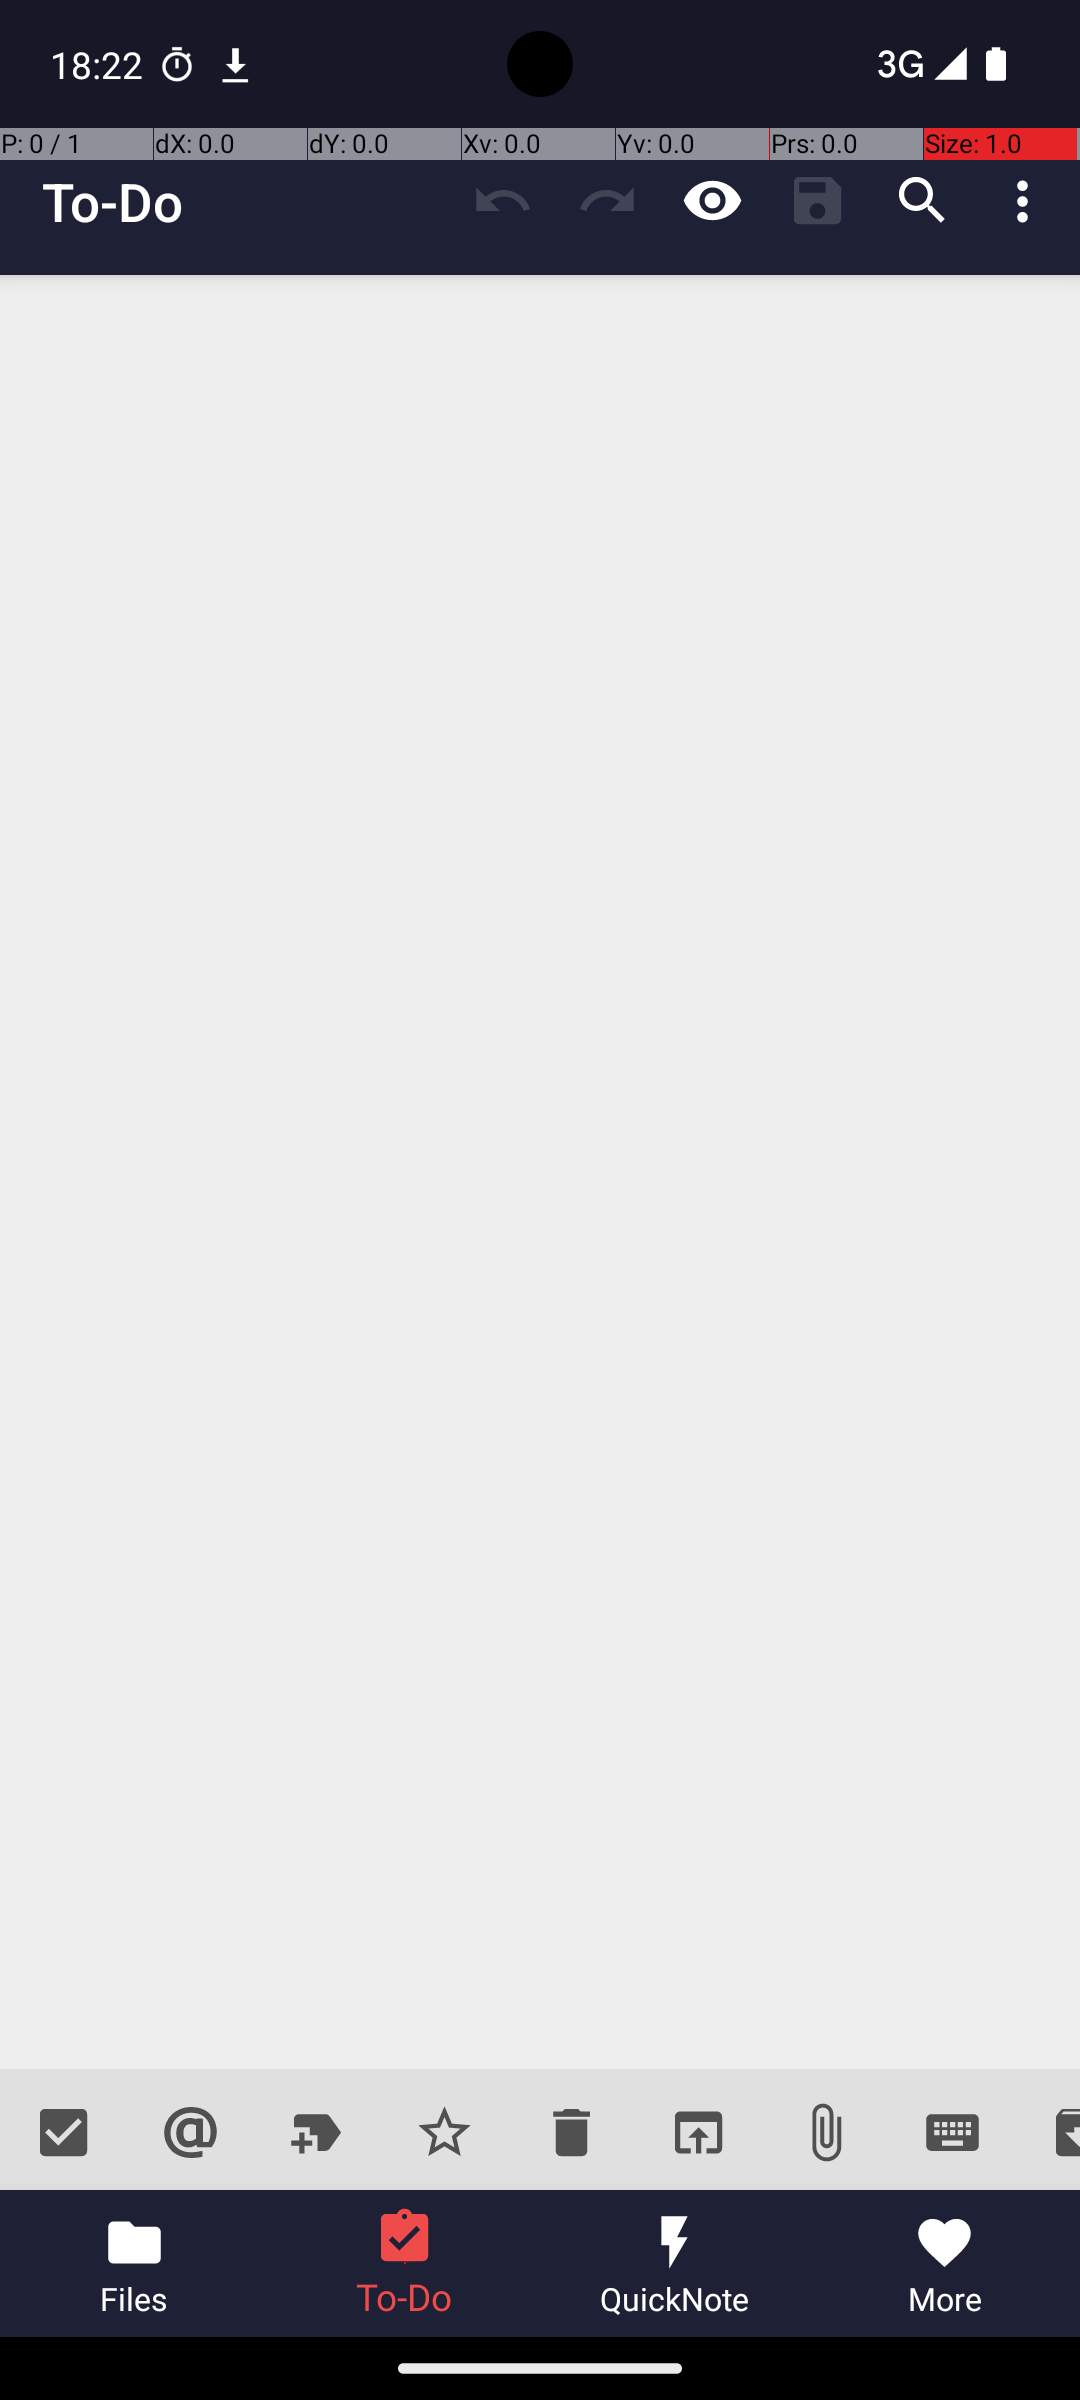 The width and height of the screenshot is (1080, 2400). Describe the element at coordinates (99, 64) in the screenshot. I see `18:22` at that location.